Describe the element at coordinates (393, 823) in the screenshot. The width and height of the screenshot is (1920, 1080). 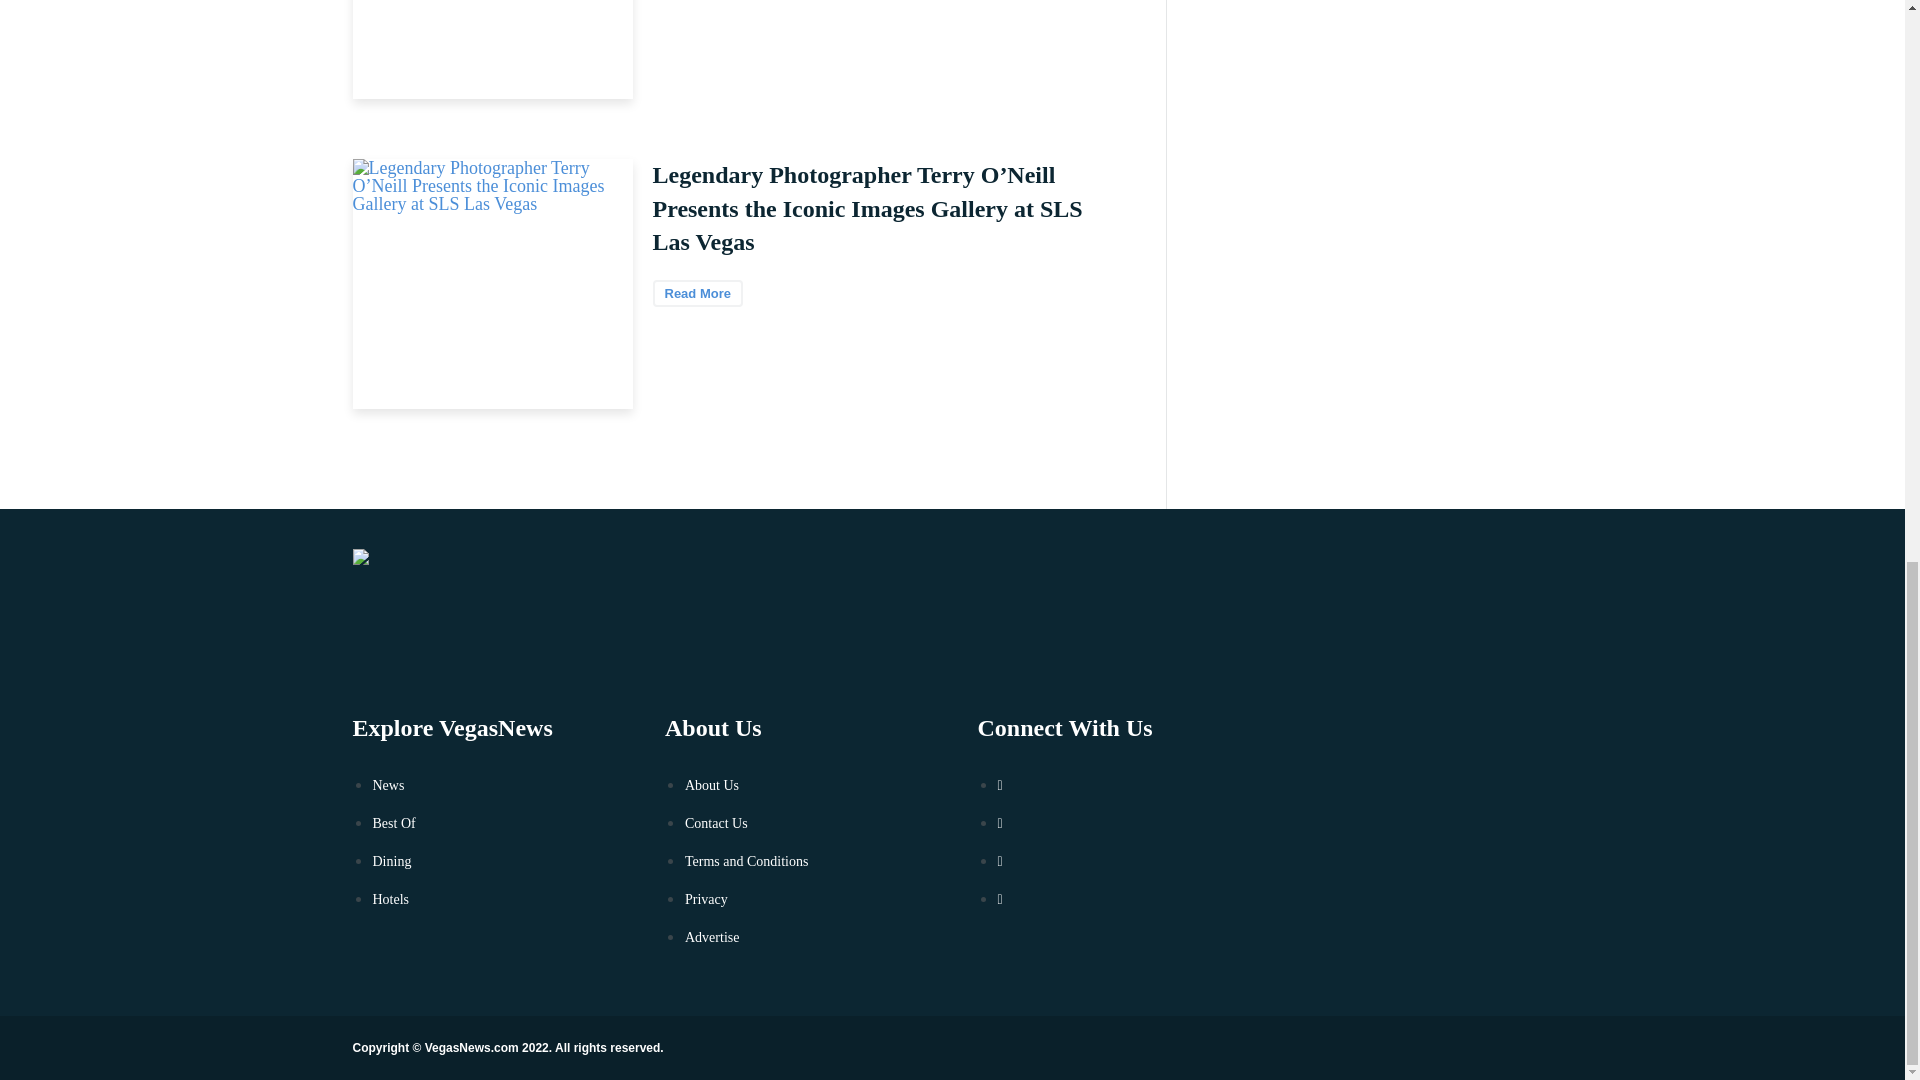
I see `Best Of` at that location.